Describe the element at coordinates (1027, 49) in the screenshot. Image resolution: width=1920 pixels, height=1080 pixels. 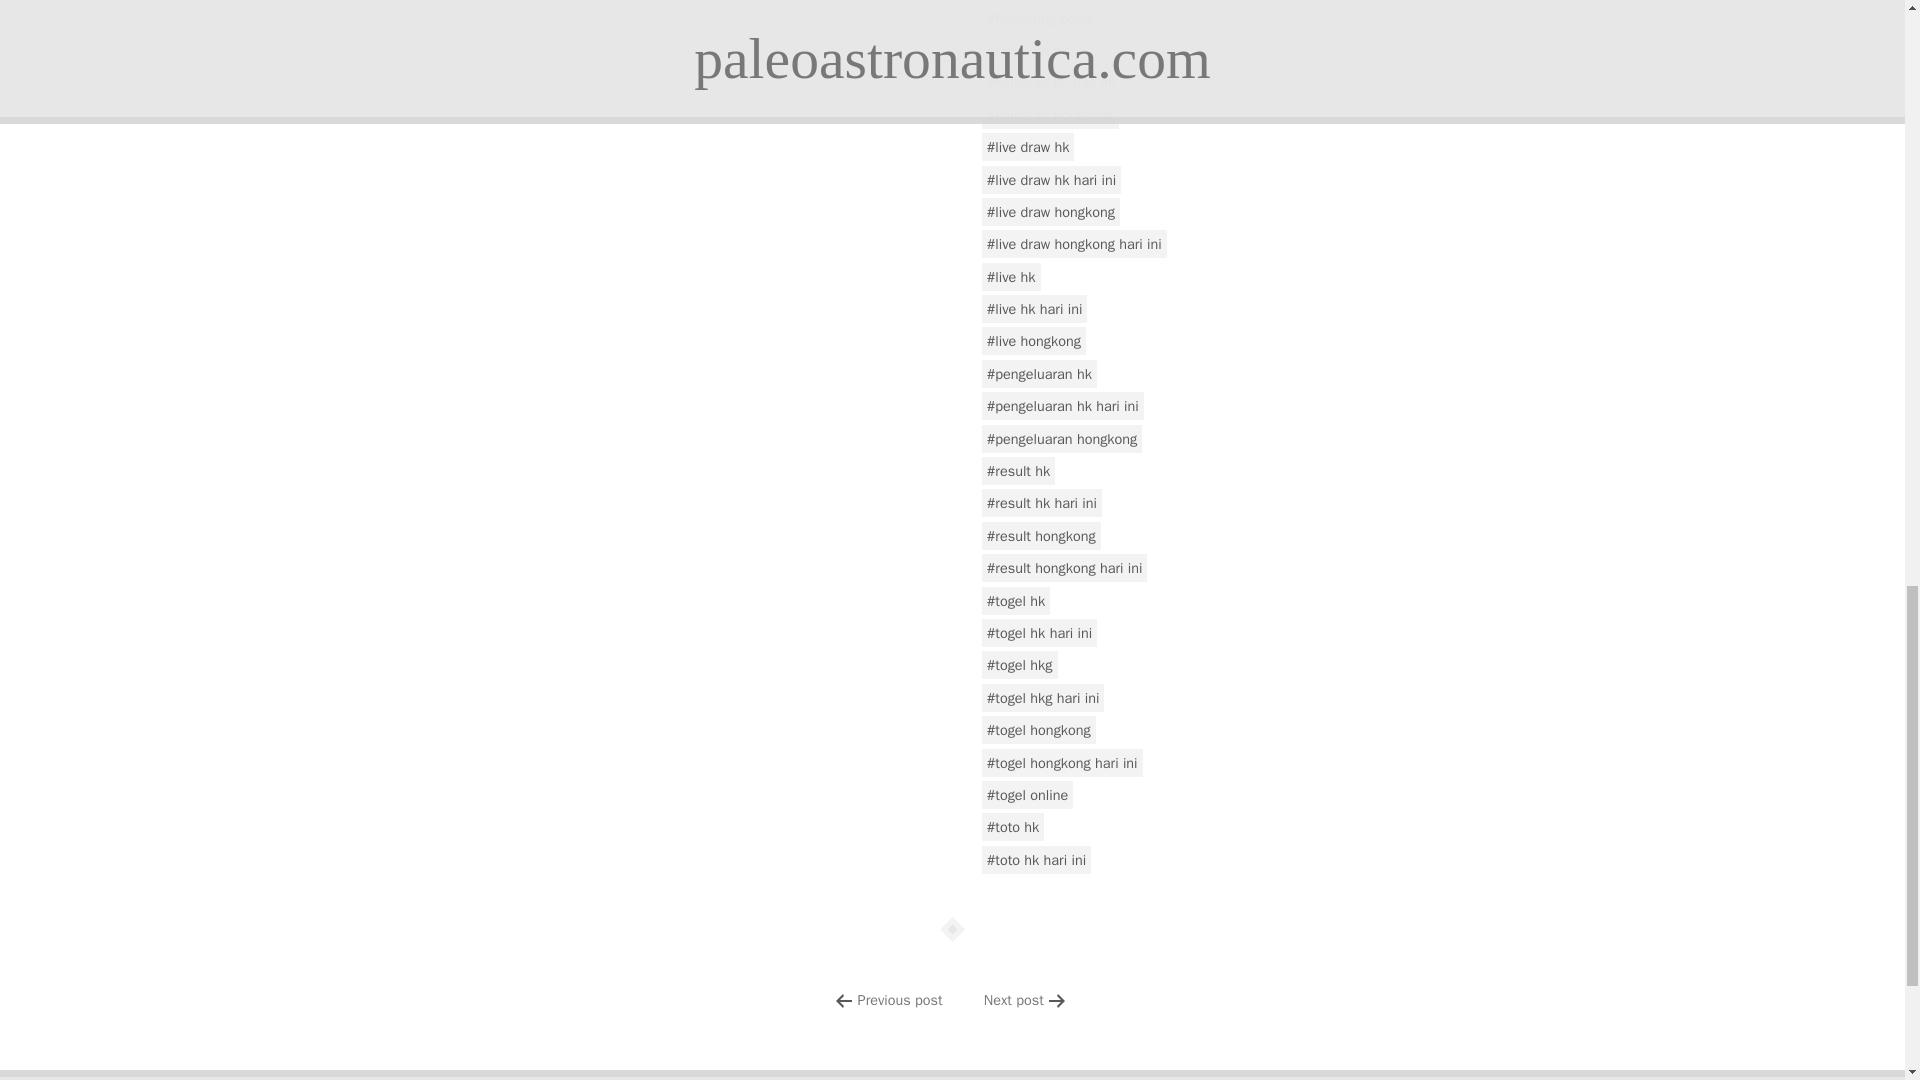
I see `keluaran hk` at that location.